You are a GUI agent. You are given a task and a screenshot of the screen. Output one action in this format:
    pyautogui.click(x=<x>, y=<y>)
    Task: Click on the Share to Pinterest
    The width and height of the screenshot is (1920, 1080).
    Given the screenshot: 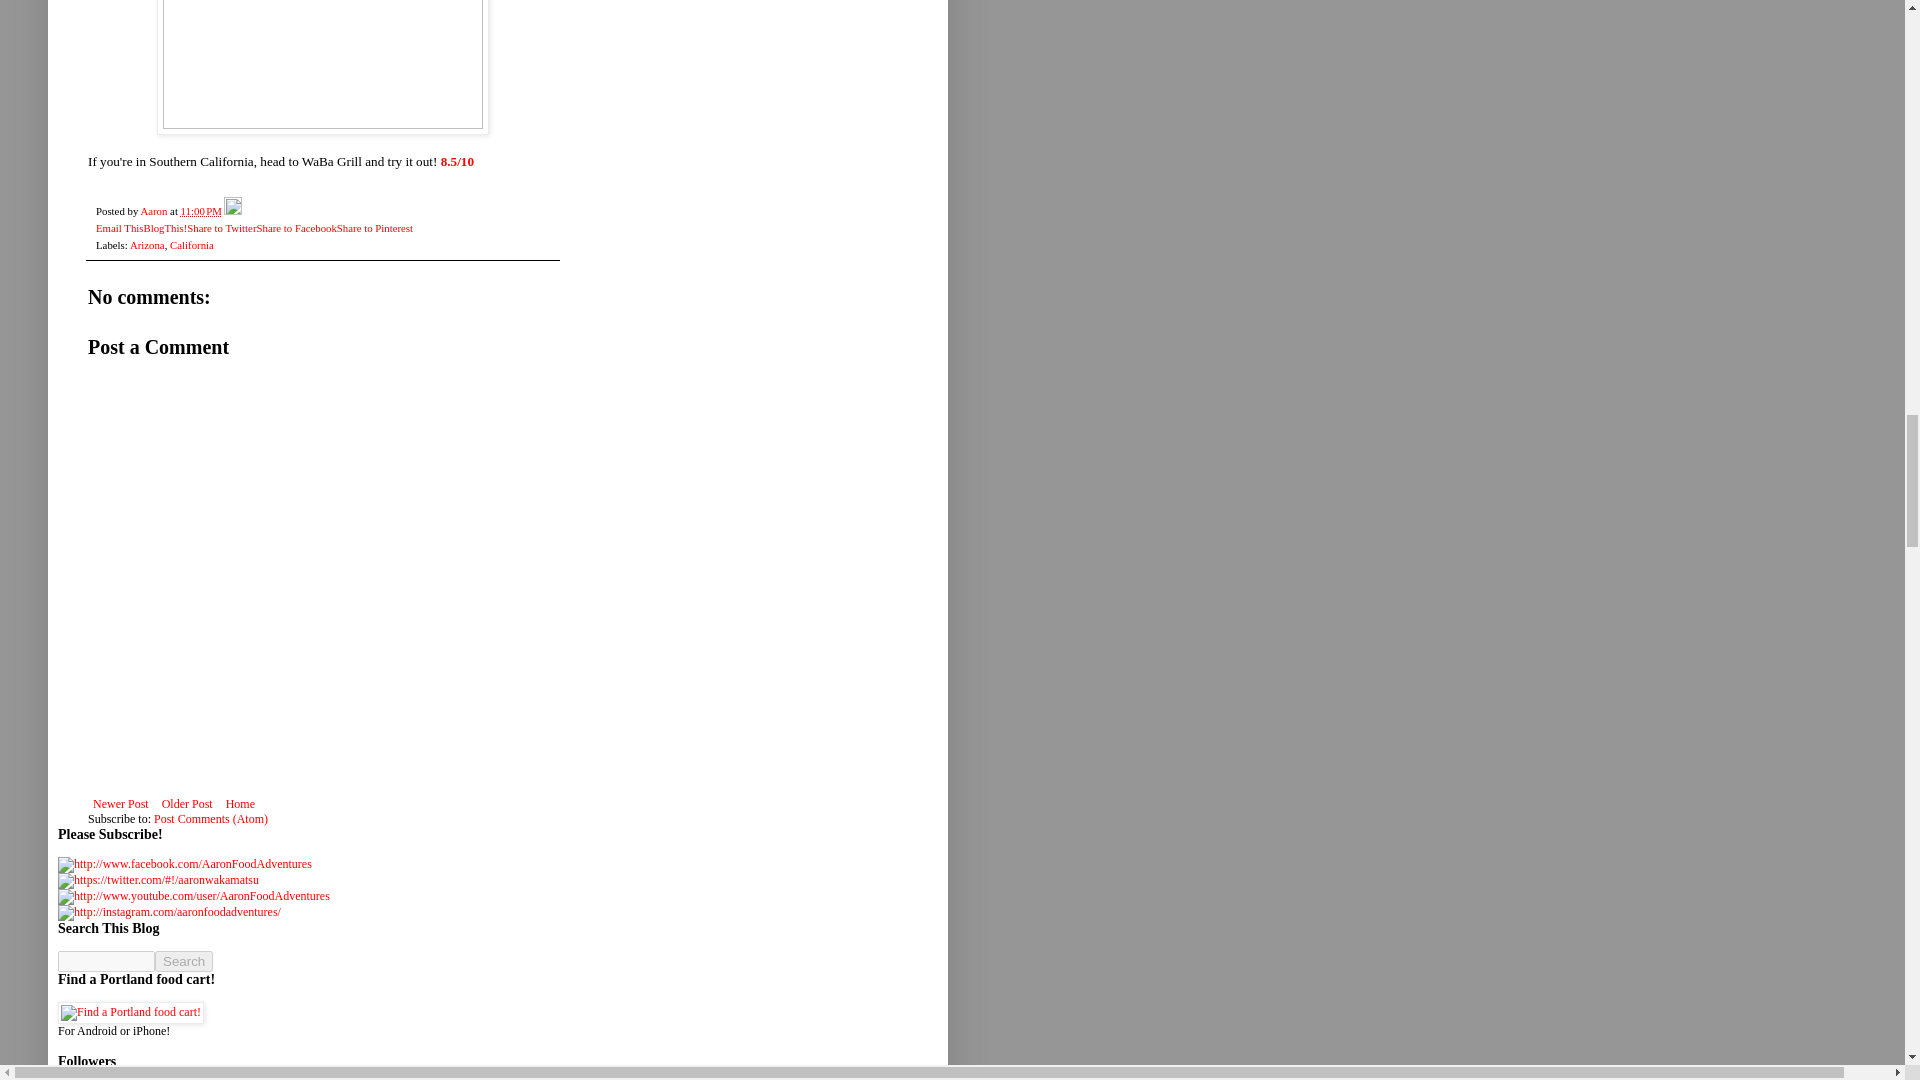 What is the action you would take?
    pyautogui.click(x=374, y=228)
    